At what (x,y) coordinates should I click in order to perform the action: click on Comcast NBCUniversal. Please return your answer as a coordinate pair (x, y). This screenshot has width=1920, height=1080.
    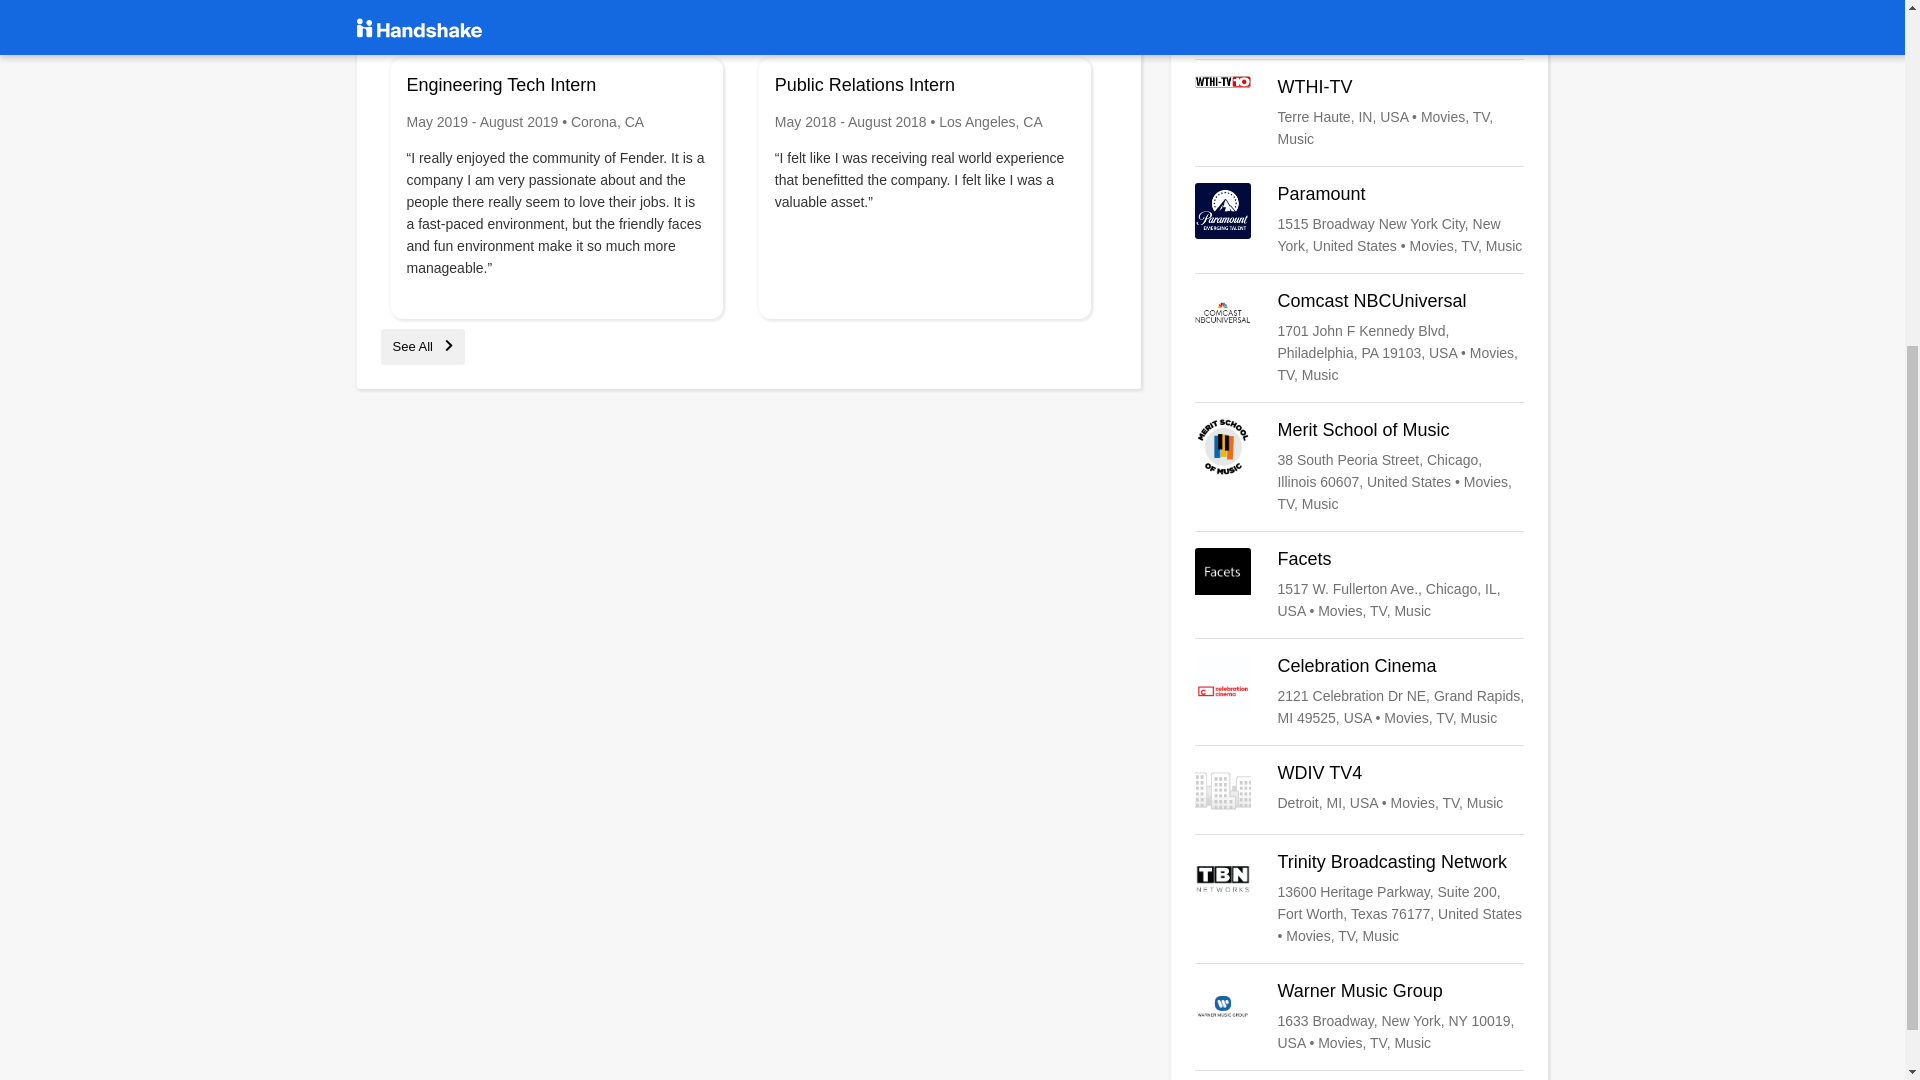
    Looking at the image, I should click on (1359, 338).